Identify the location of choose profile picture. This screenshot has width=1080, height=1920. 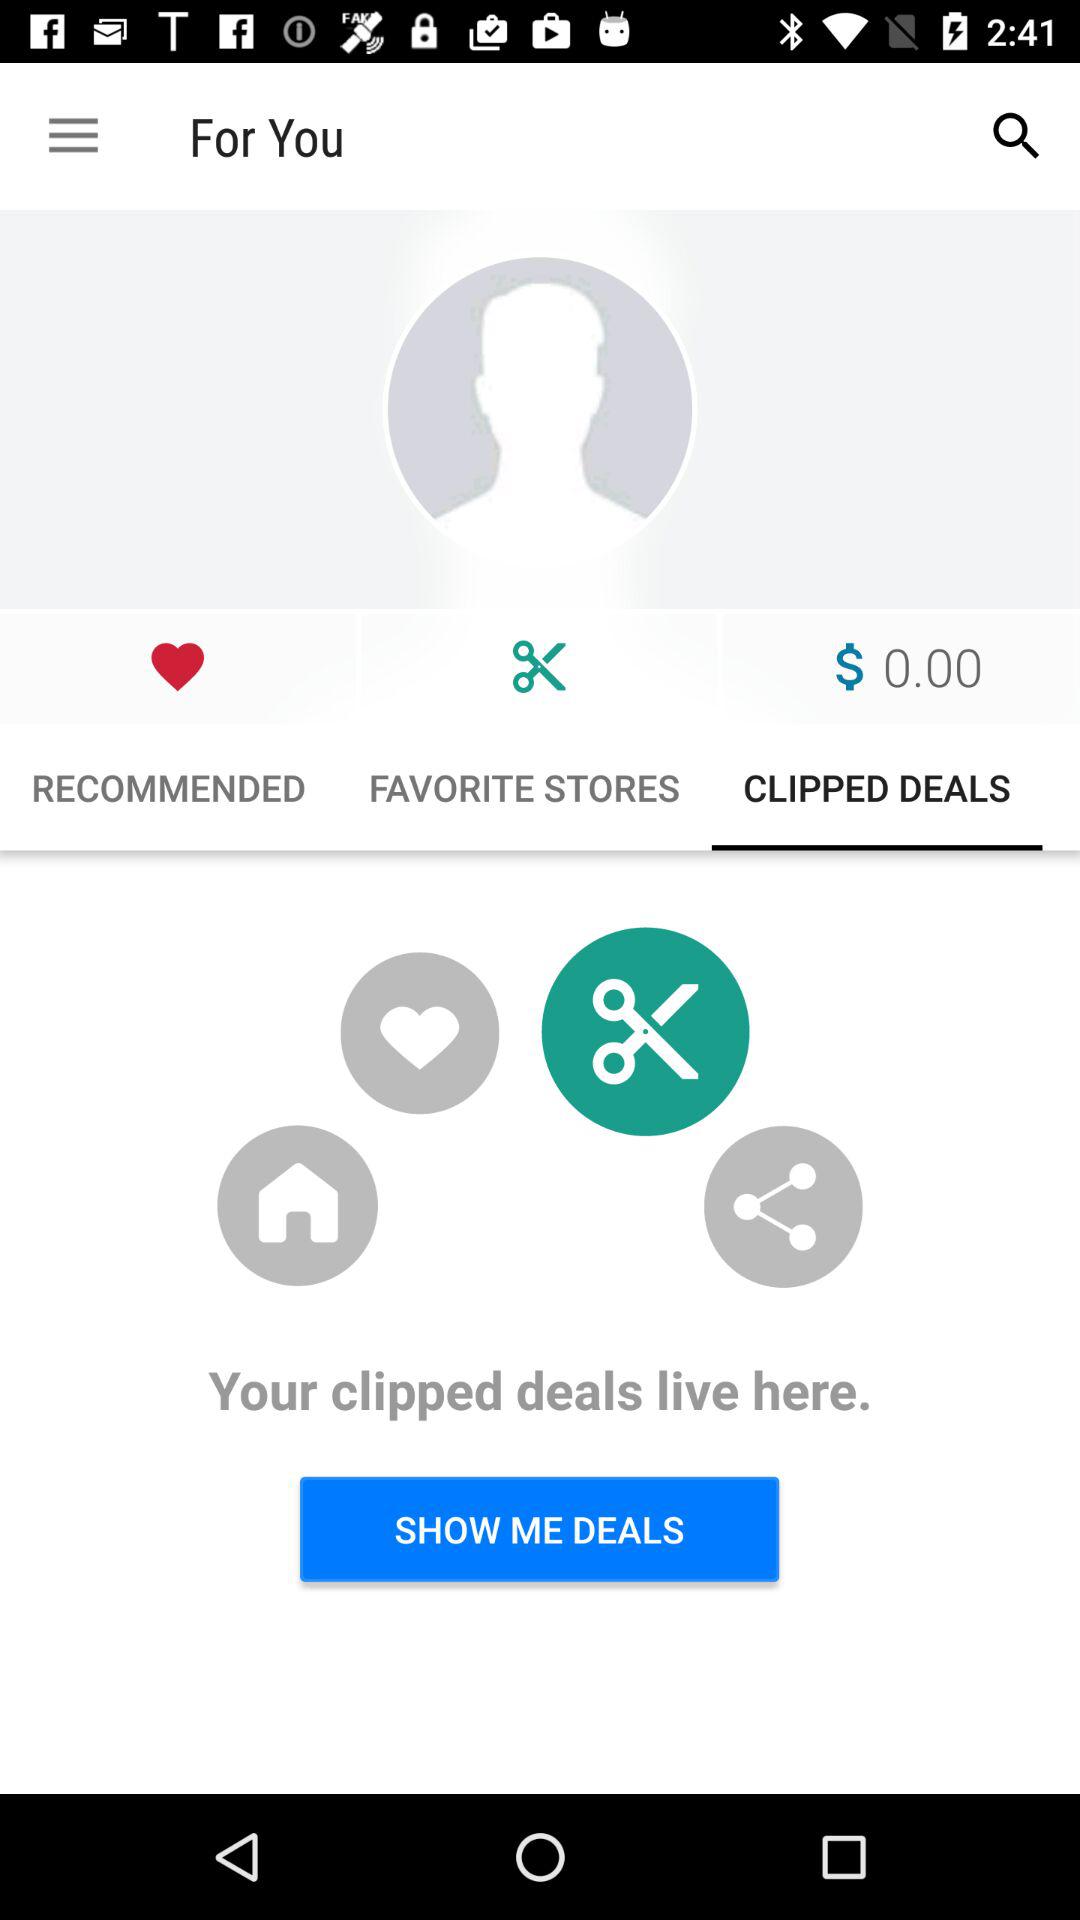
(540, 410).